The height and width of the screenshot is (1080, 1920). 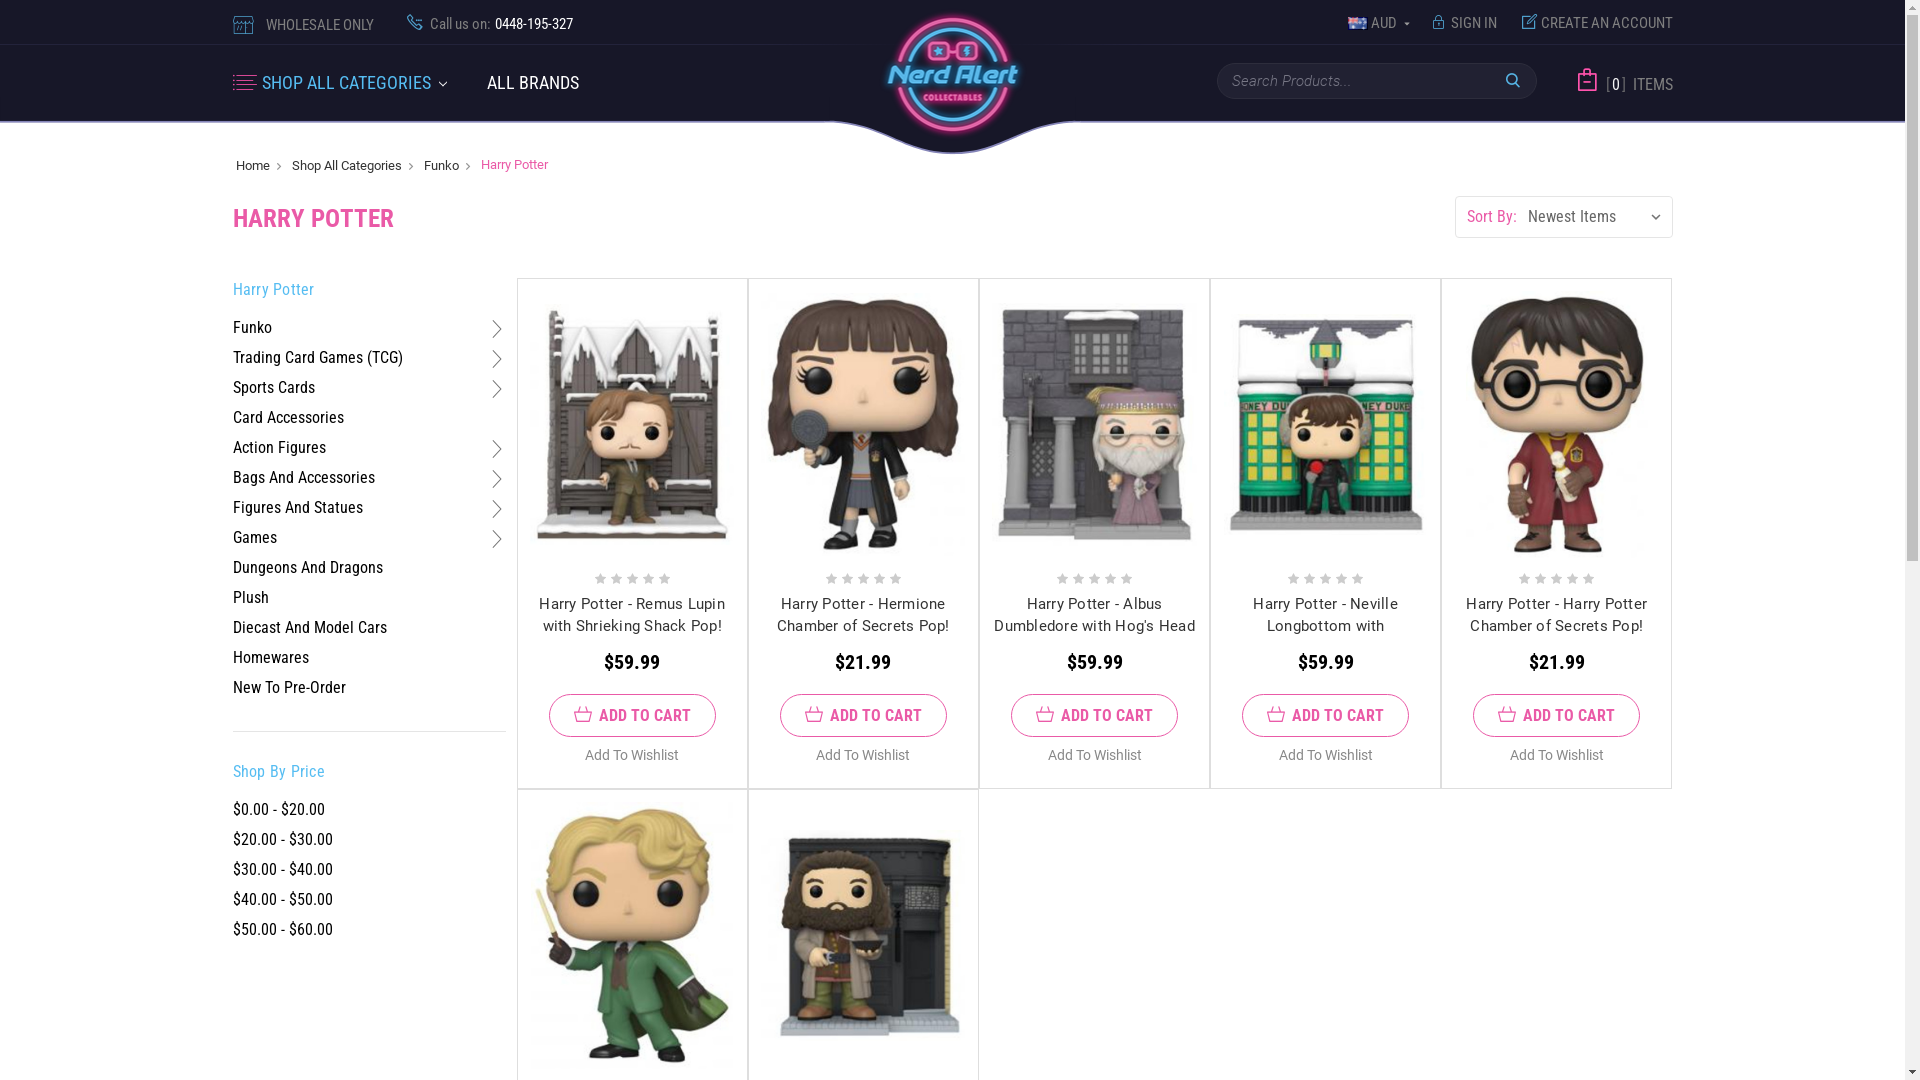 I want to click on Funko, so click(x=442, y=164).